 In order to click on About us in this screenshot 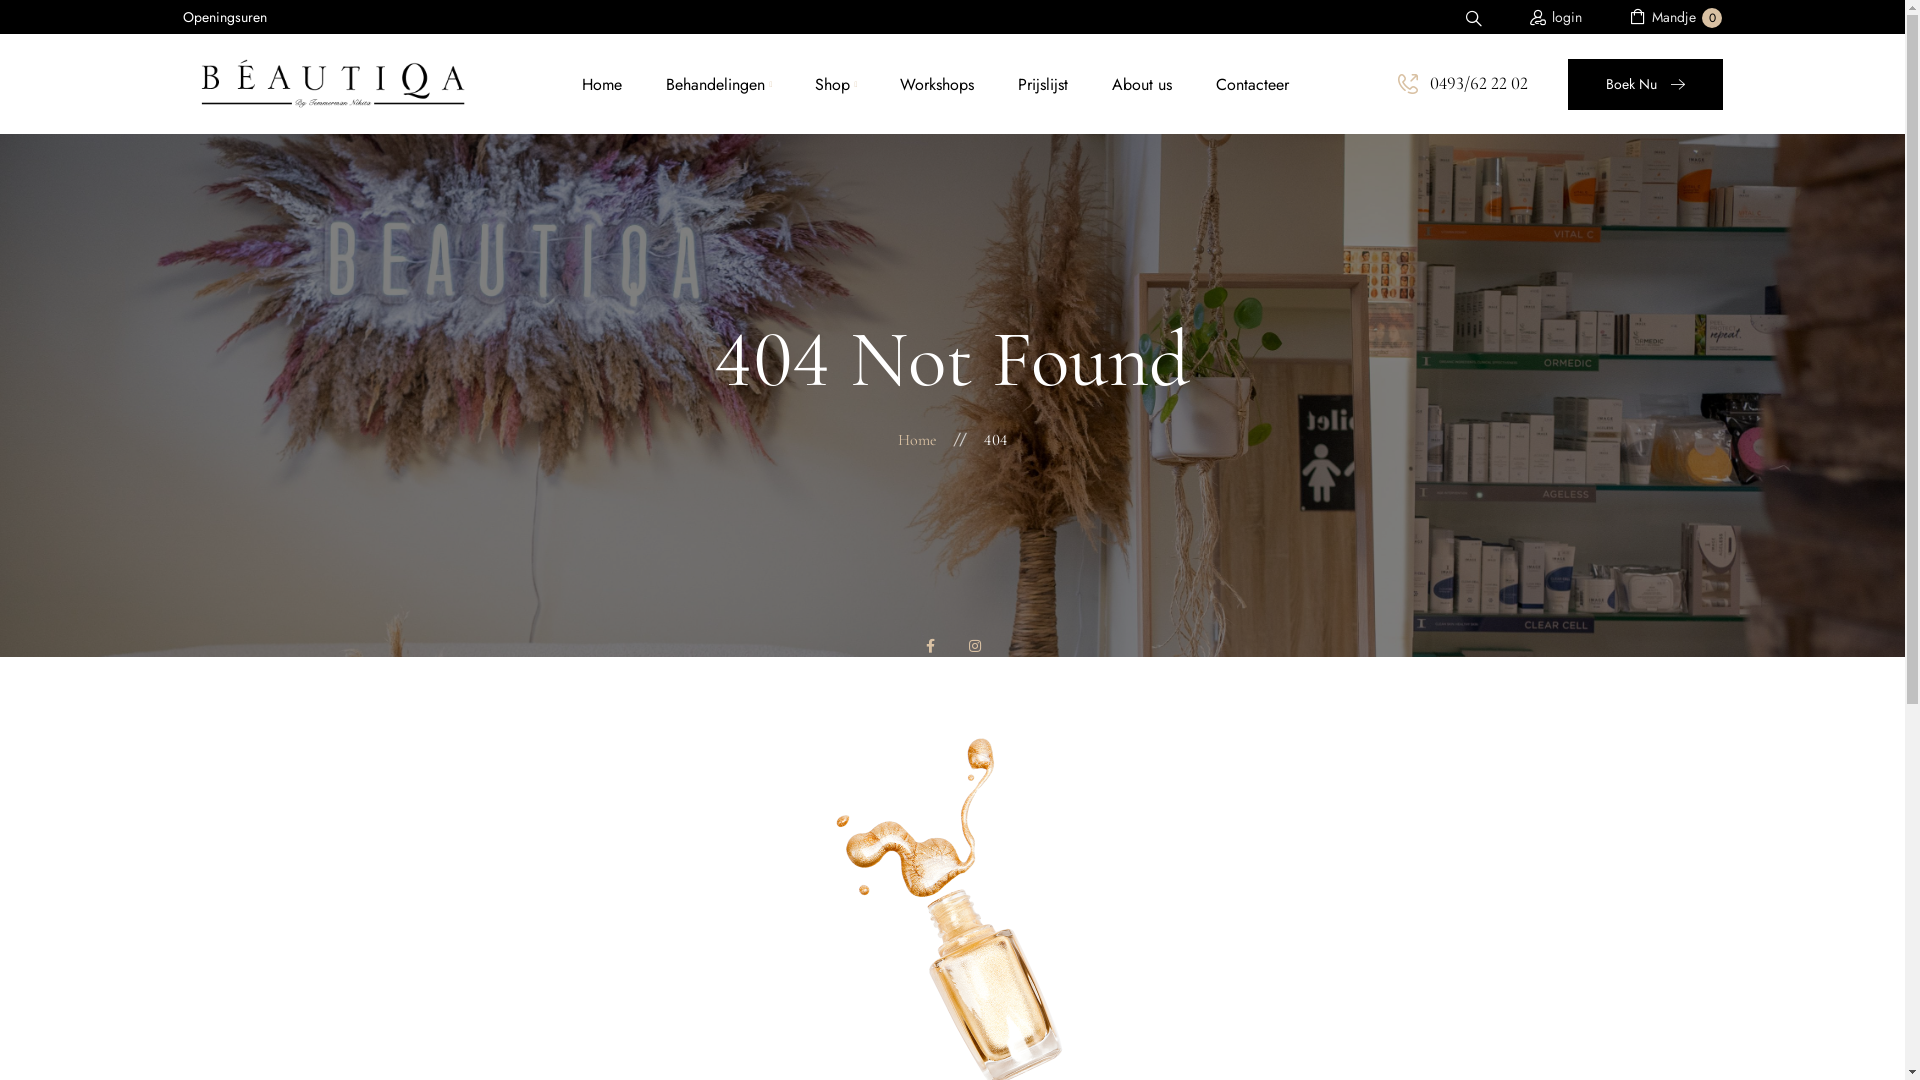, I will do `click(1142, 84)`.